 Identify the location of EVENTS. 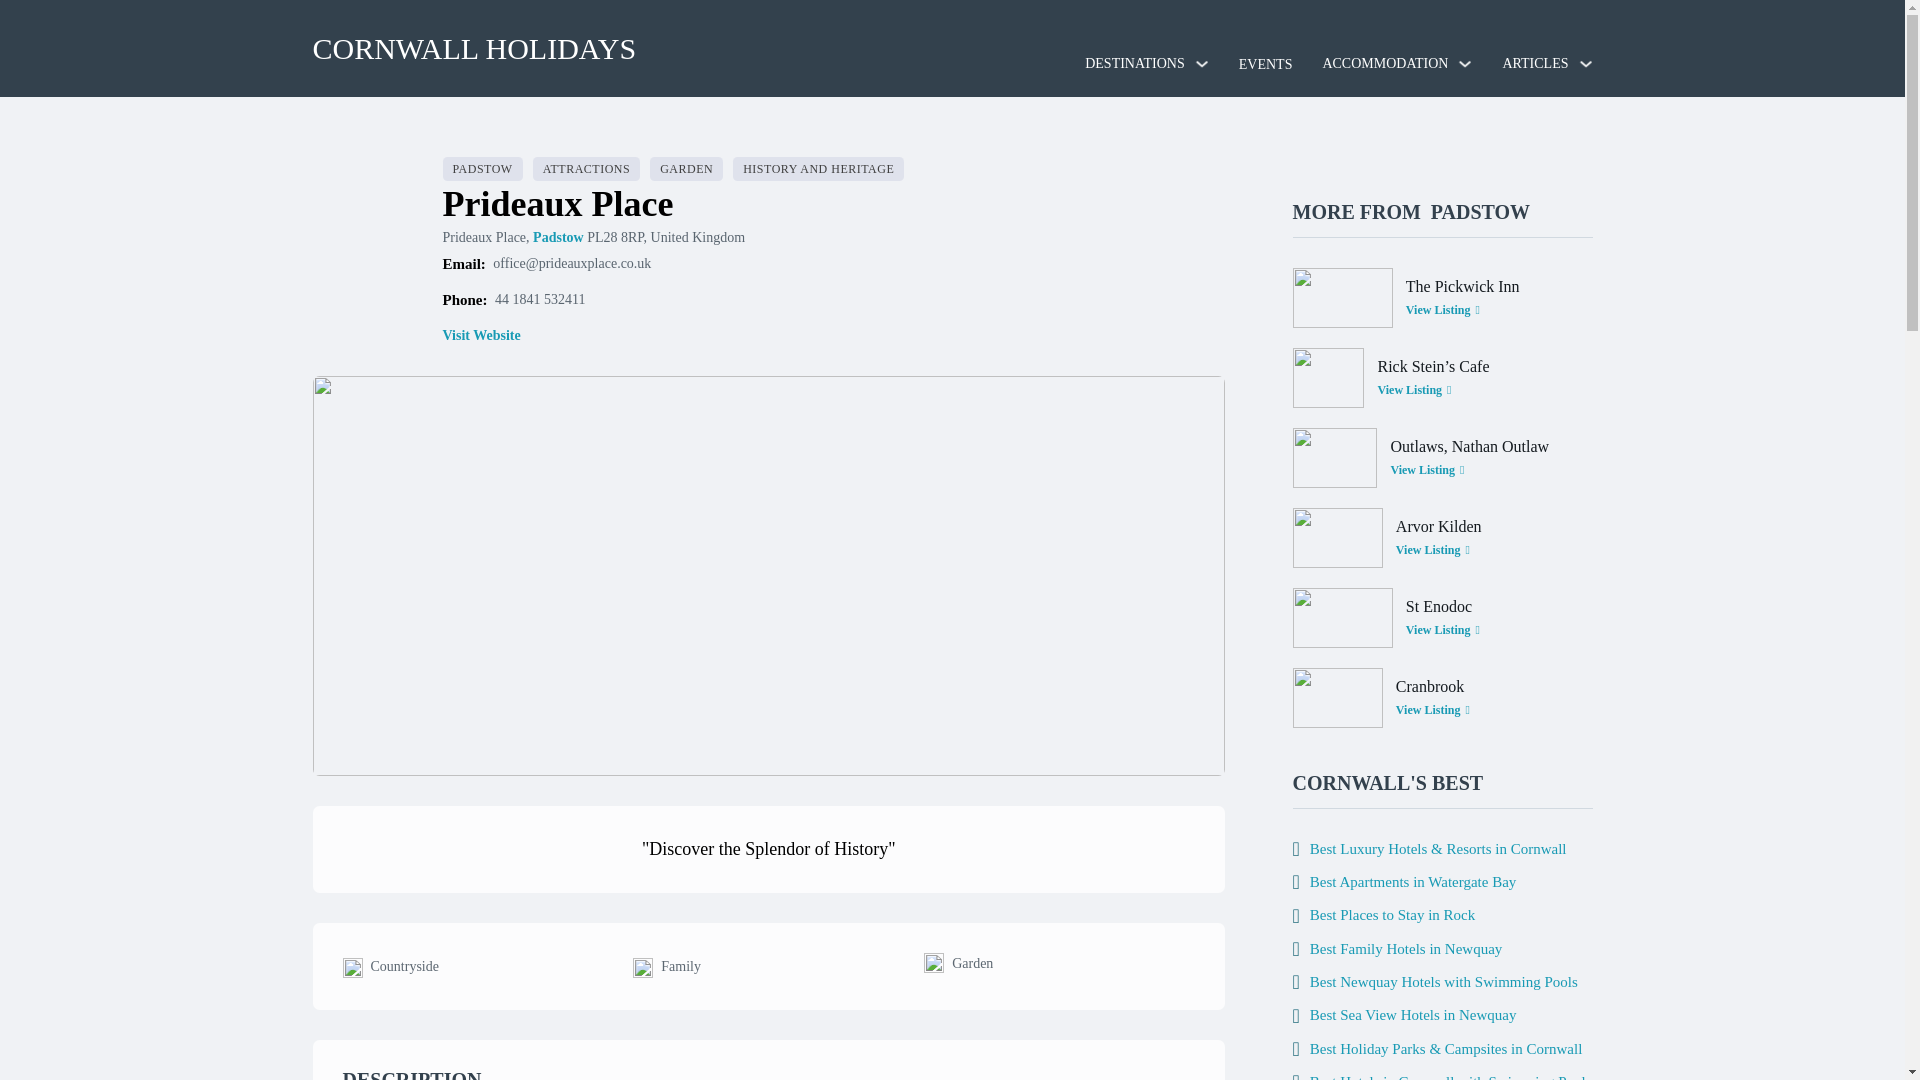
(1265, 64).